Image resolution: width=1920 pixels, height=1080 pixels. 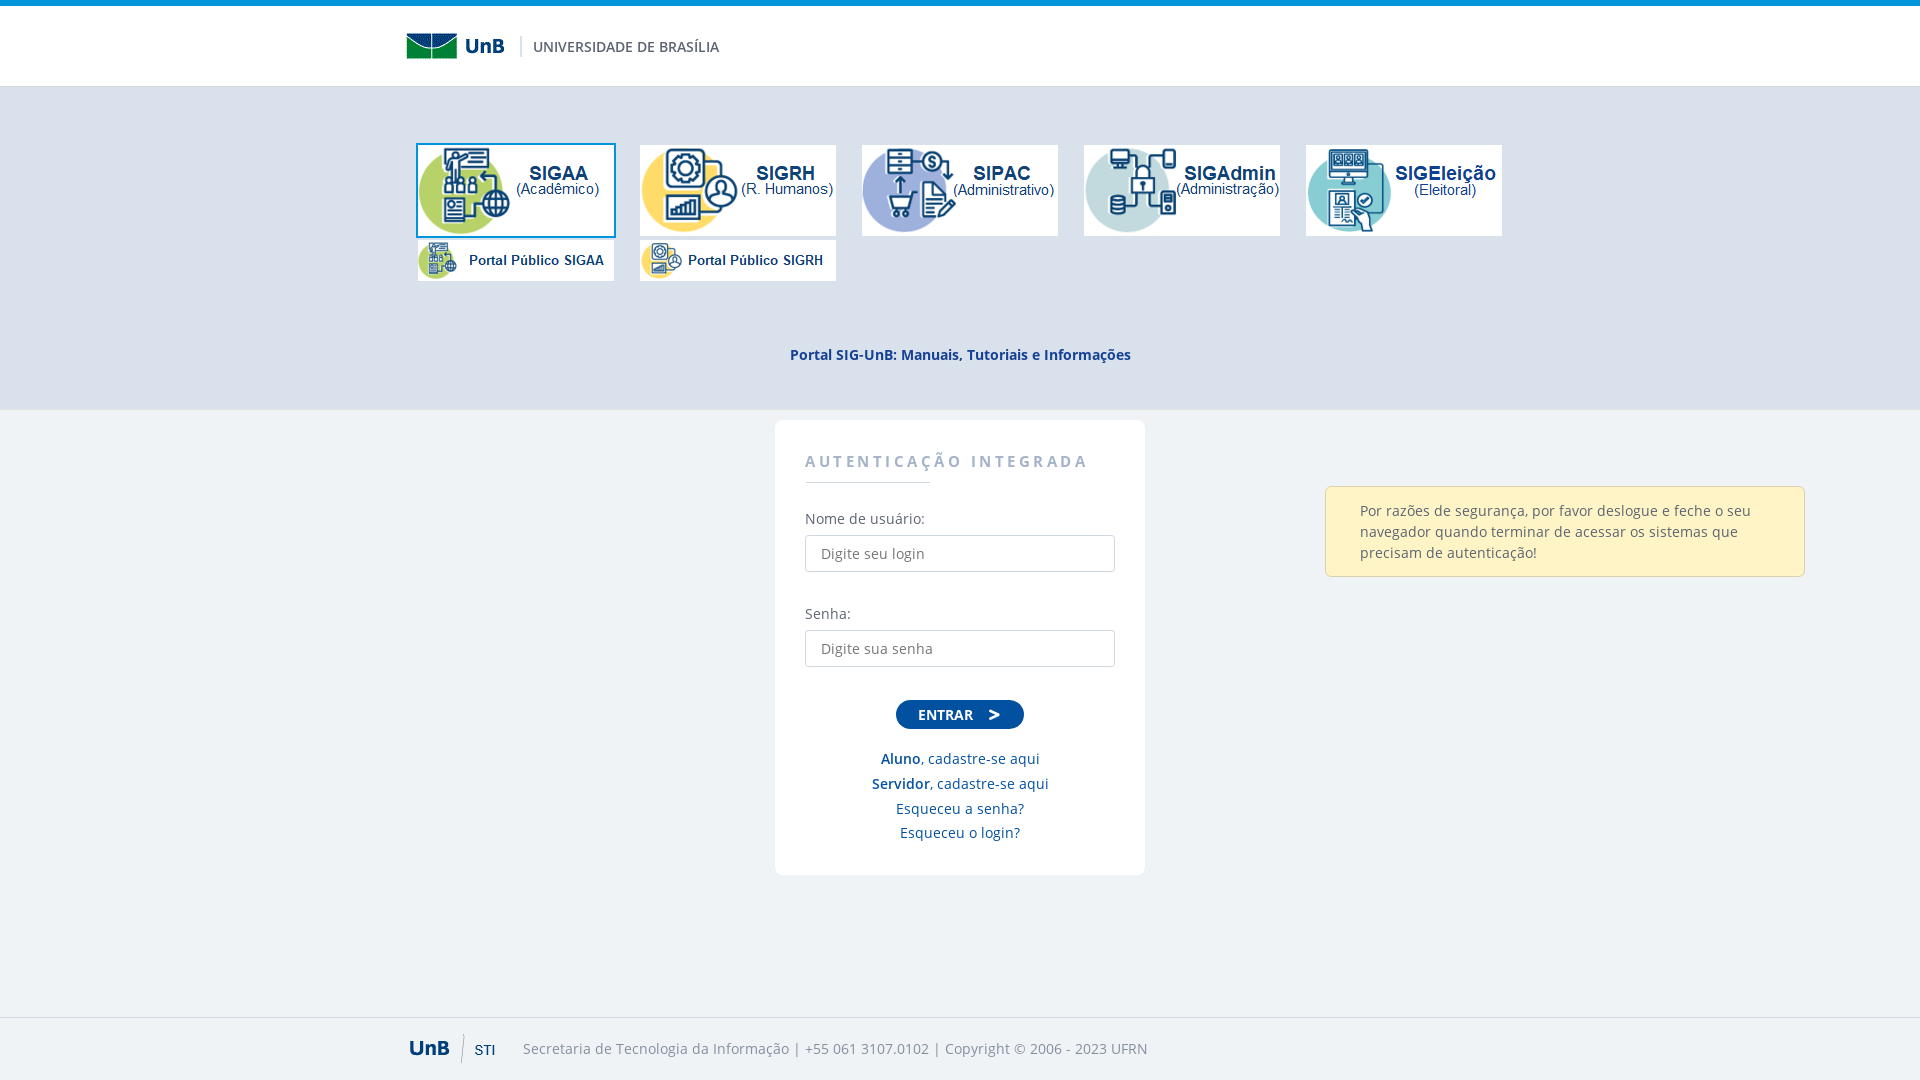 I want to click on Esqueceu o login?, so click(x=960, y=832).